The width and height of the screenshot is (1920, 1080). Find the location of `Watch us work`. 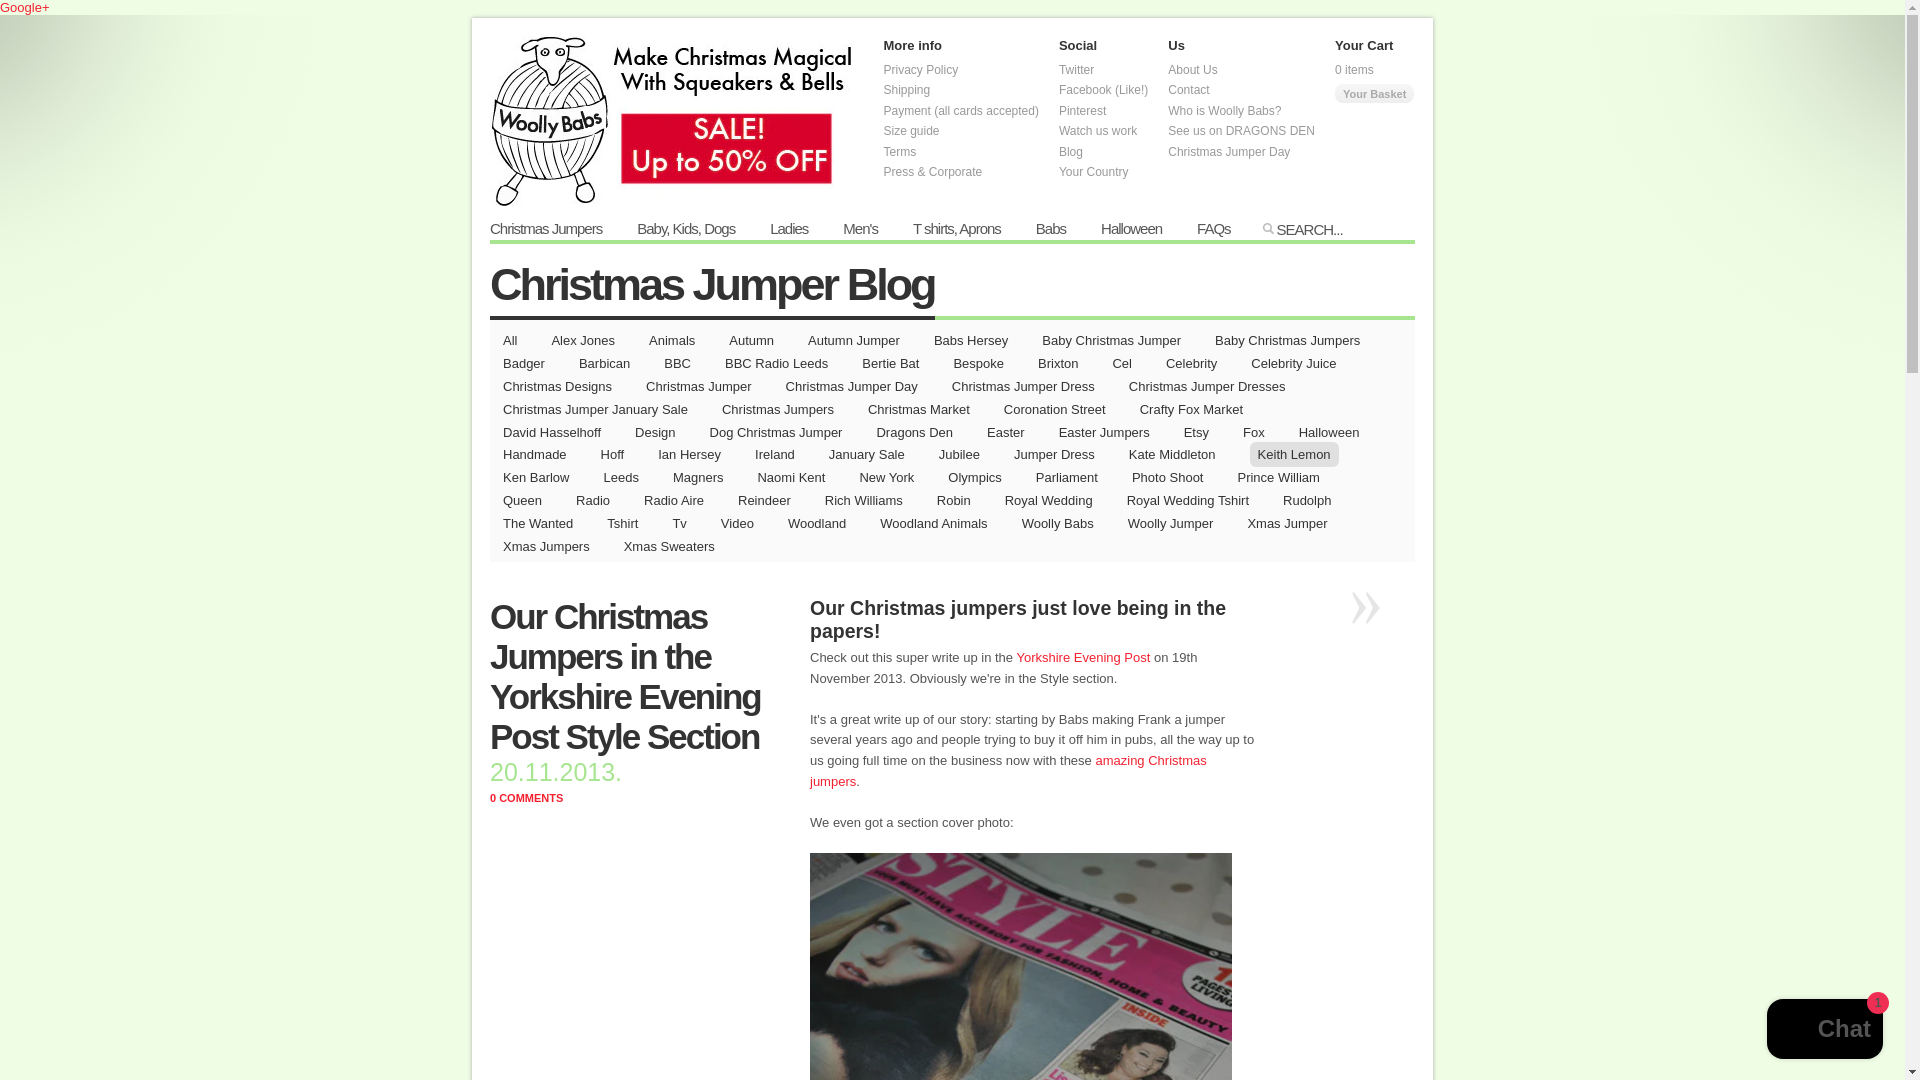

Watch us work is located at coordinates (1098, 131).